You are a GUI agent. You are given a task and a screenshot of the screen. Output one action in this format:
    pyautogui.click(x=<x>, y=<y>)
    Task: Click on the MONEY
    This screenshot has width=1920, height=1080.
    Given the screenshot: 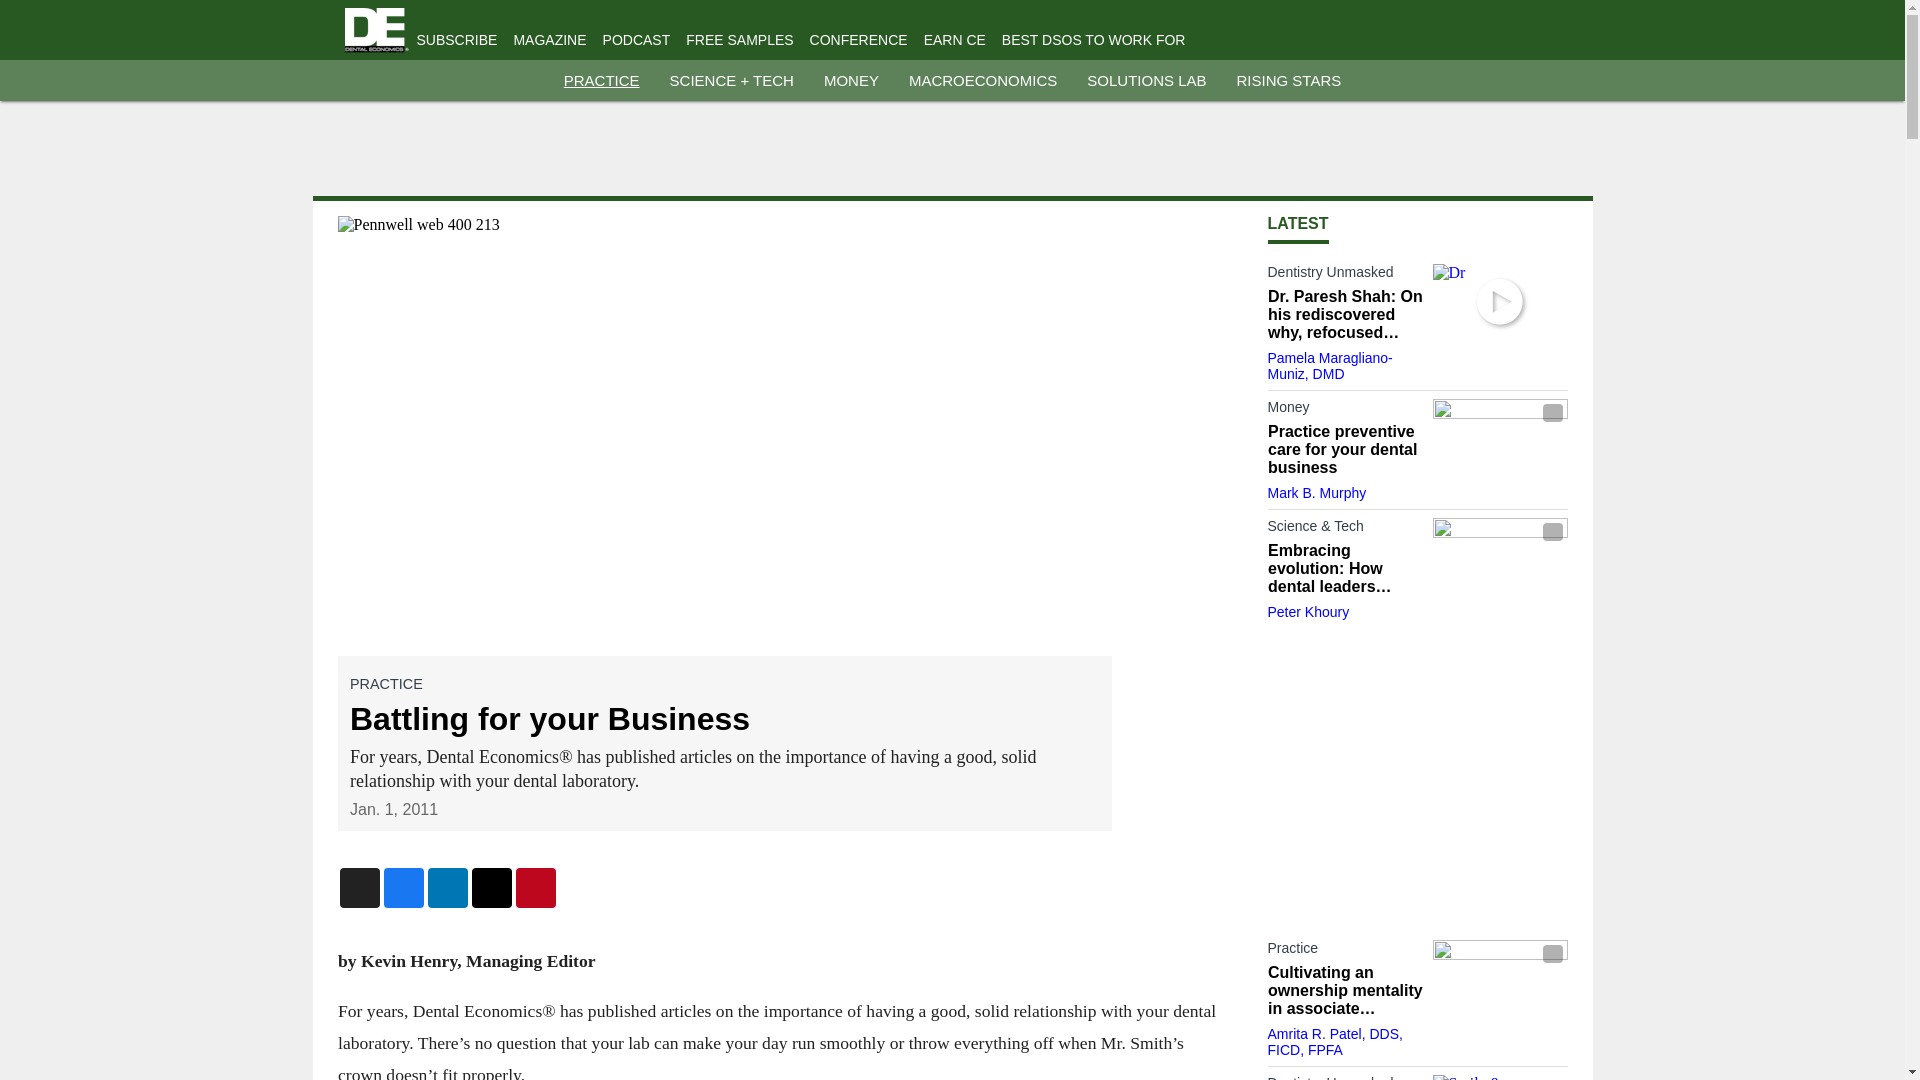 What is the action you would take?
    pyautogui.click(x=851, y=80)
    